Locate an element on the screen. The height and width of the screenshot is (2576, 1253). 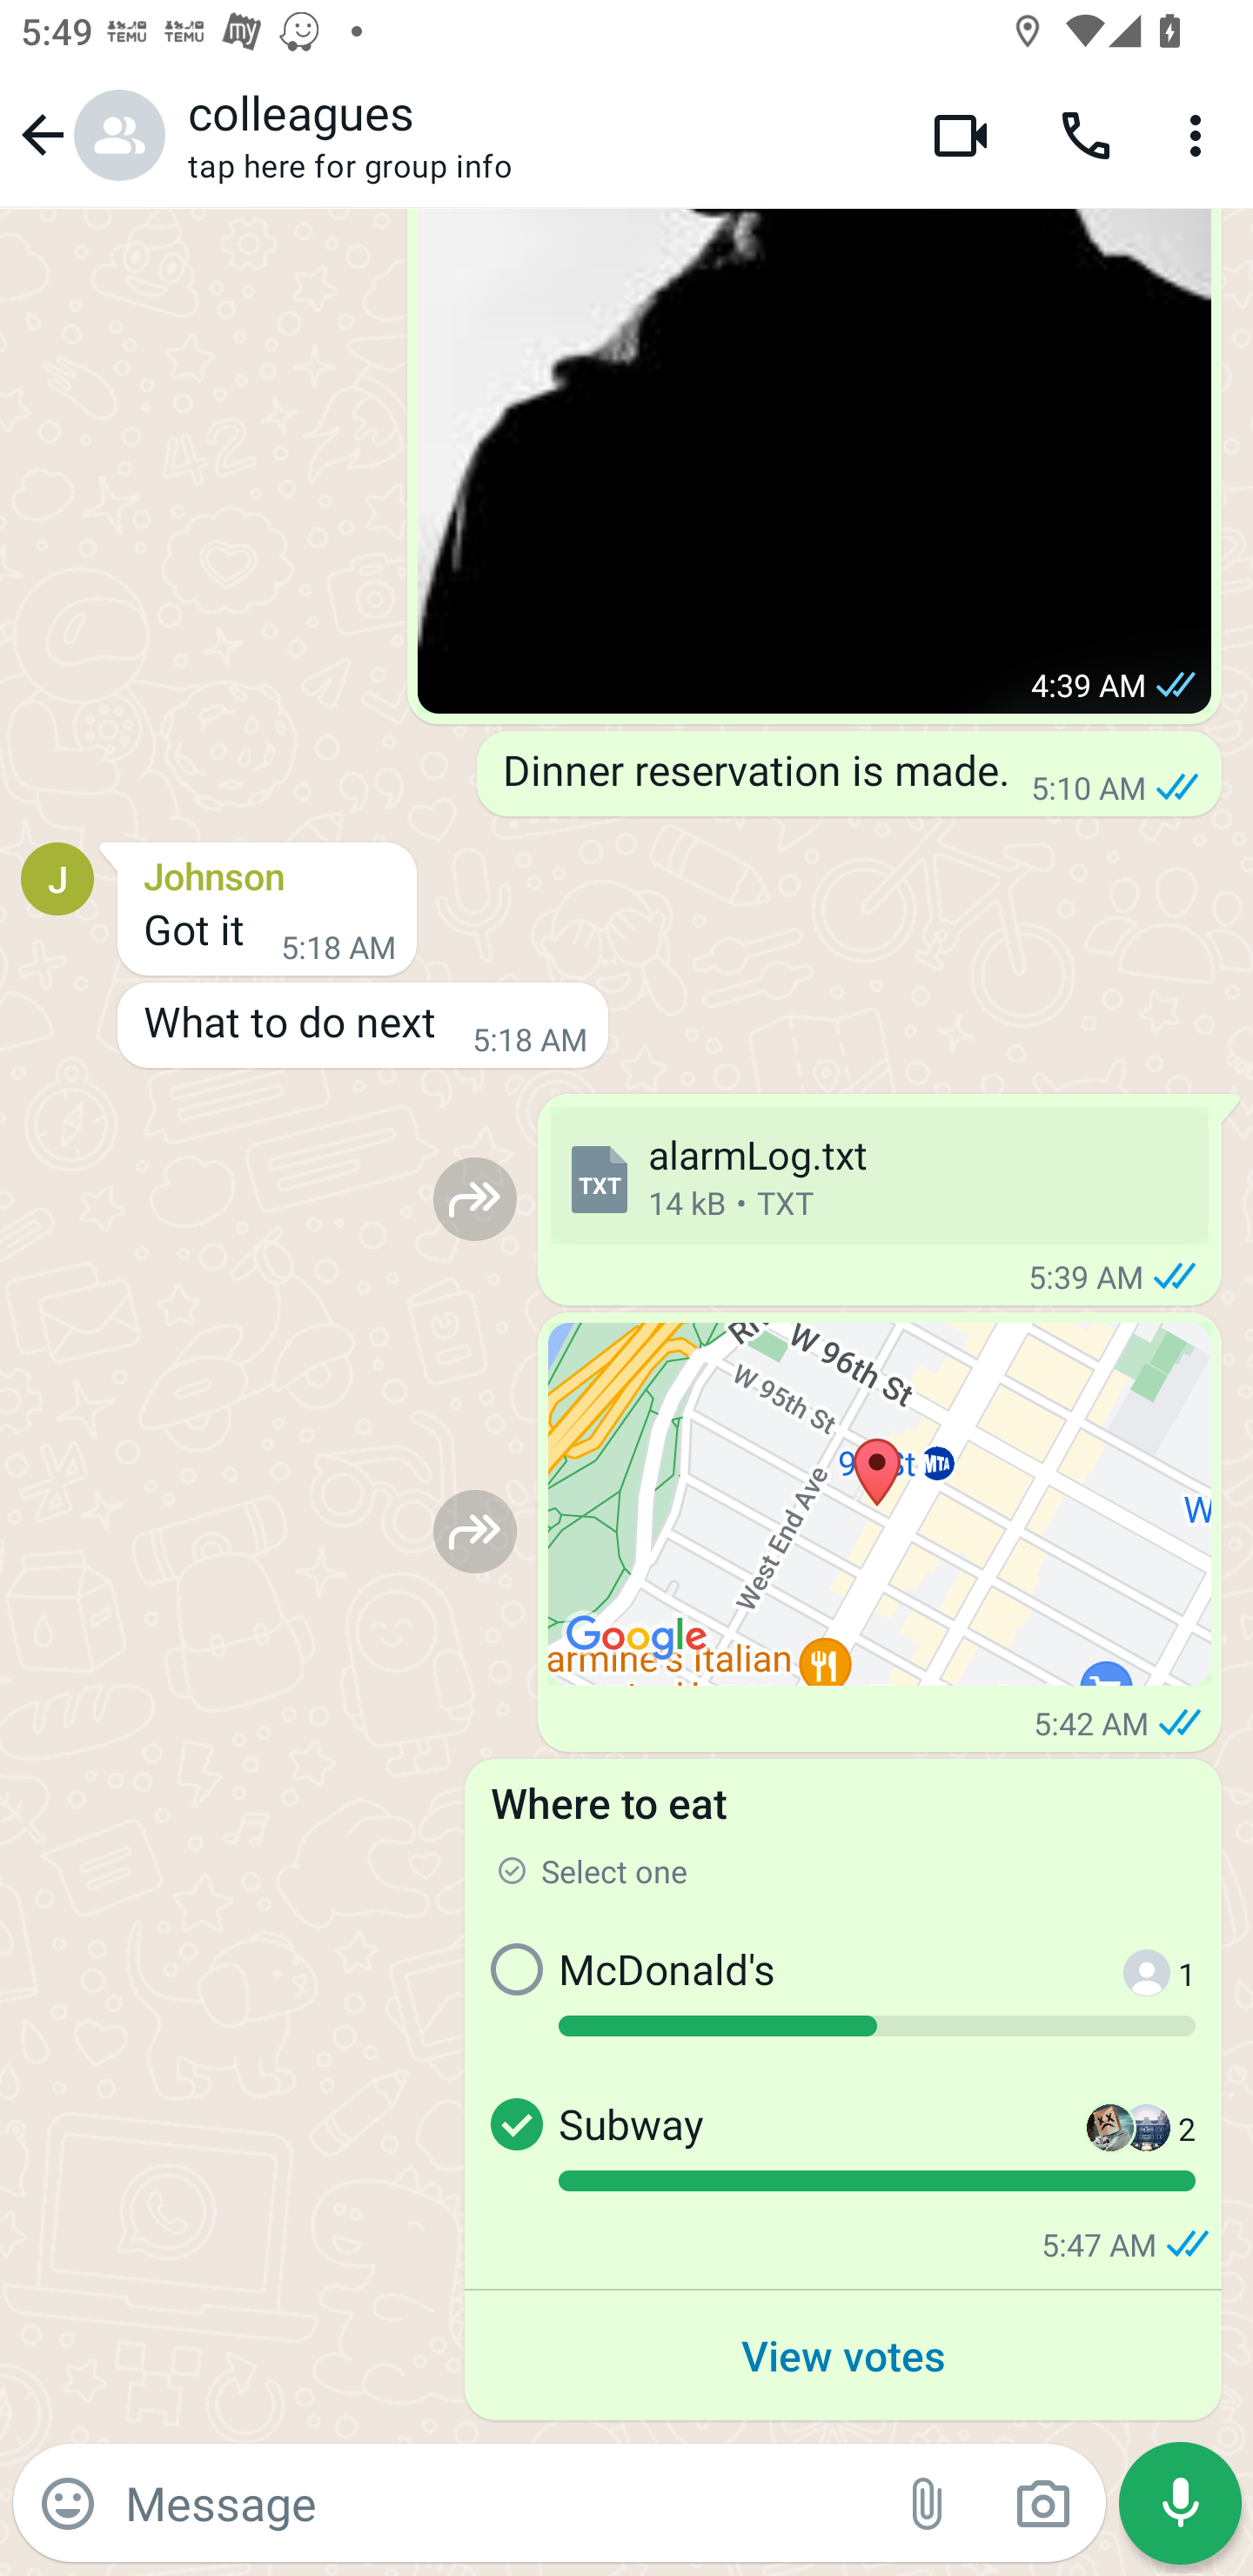
More options is located at coordinates (1201, 134).